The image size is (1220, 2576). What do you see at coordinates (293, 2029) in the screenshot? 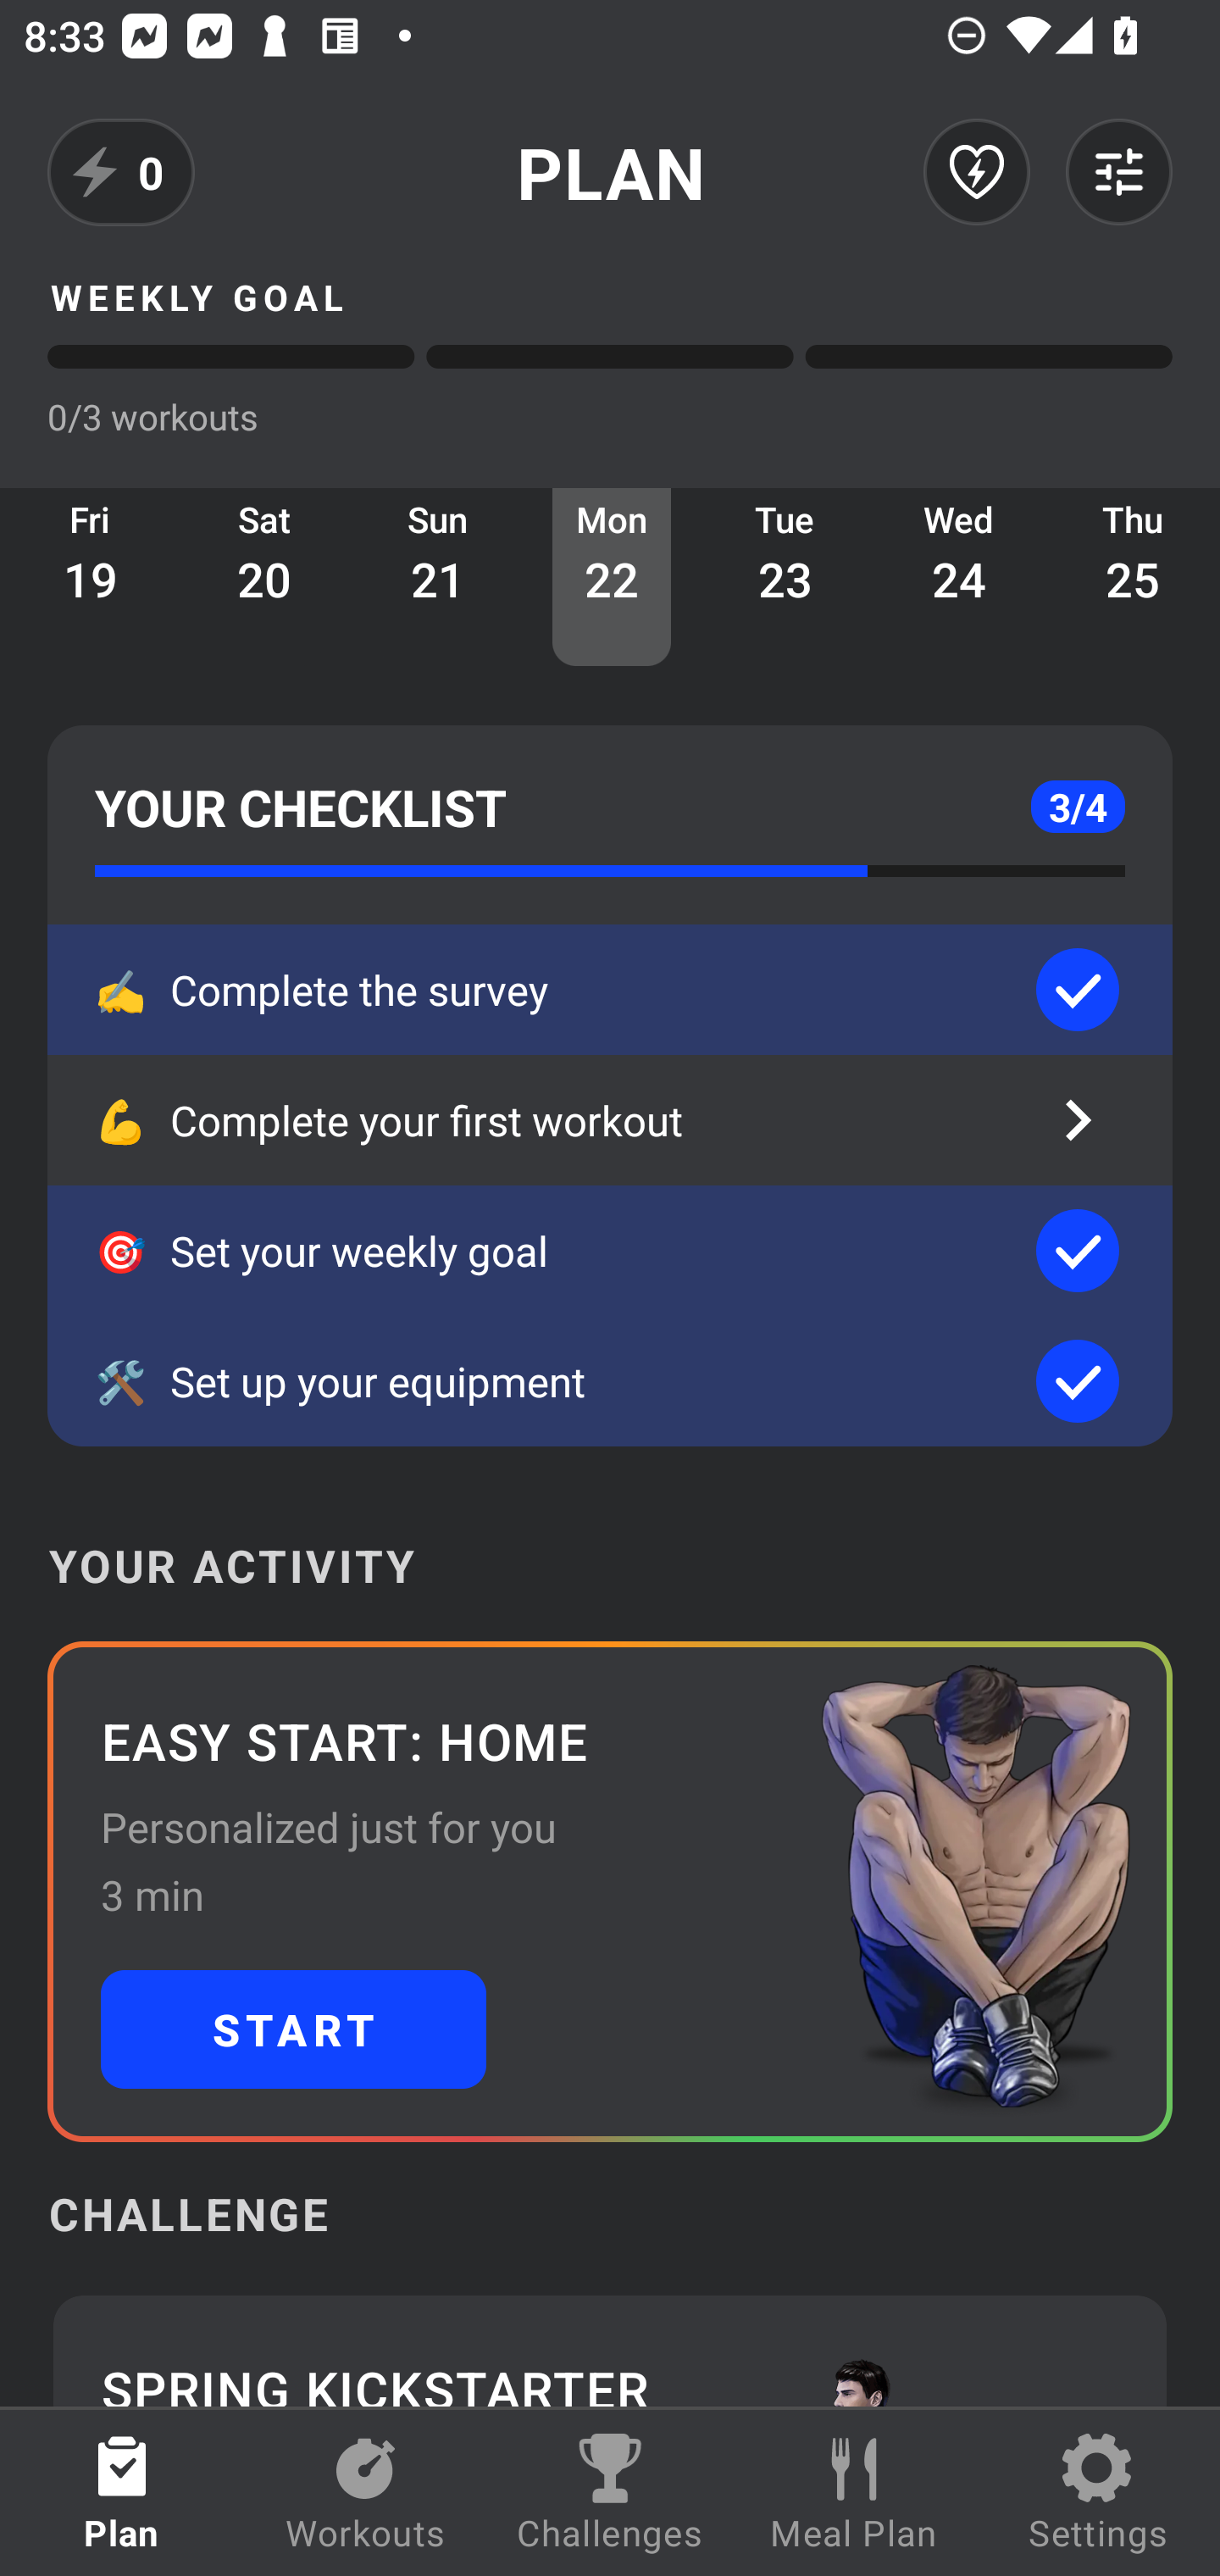
I see `START` at bounding box center [293, 2029].